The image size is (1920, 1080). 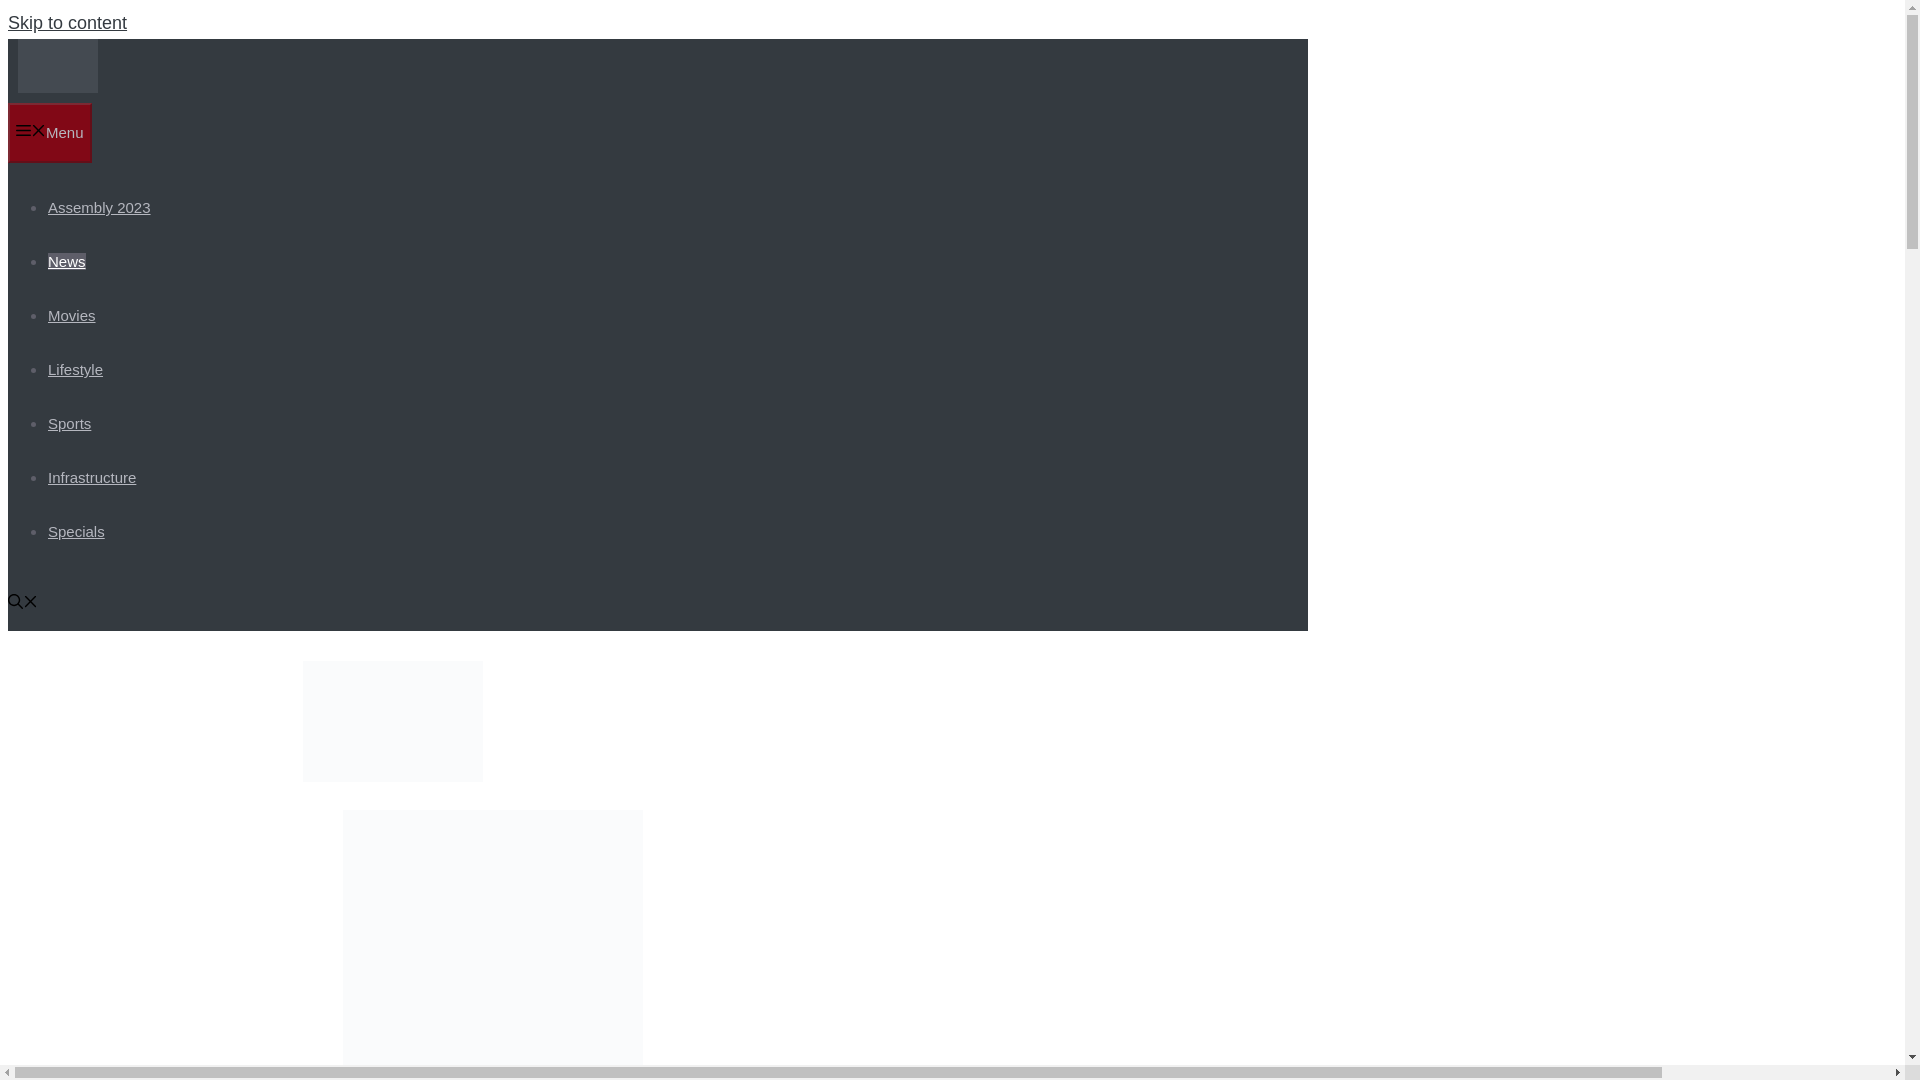 I want to click on Menu, so click(x=50, y=132).